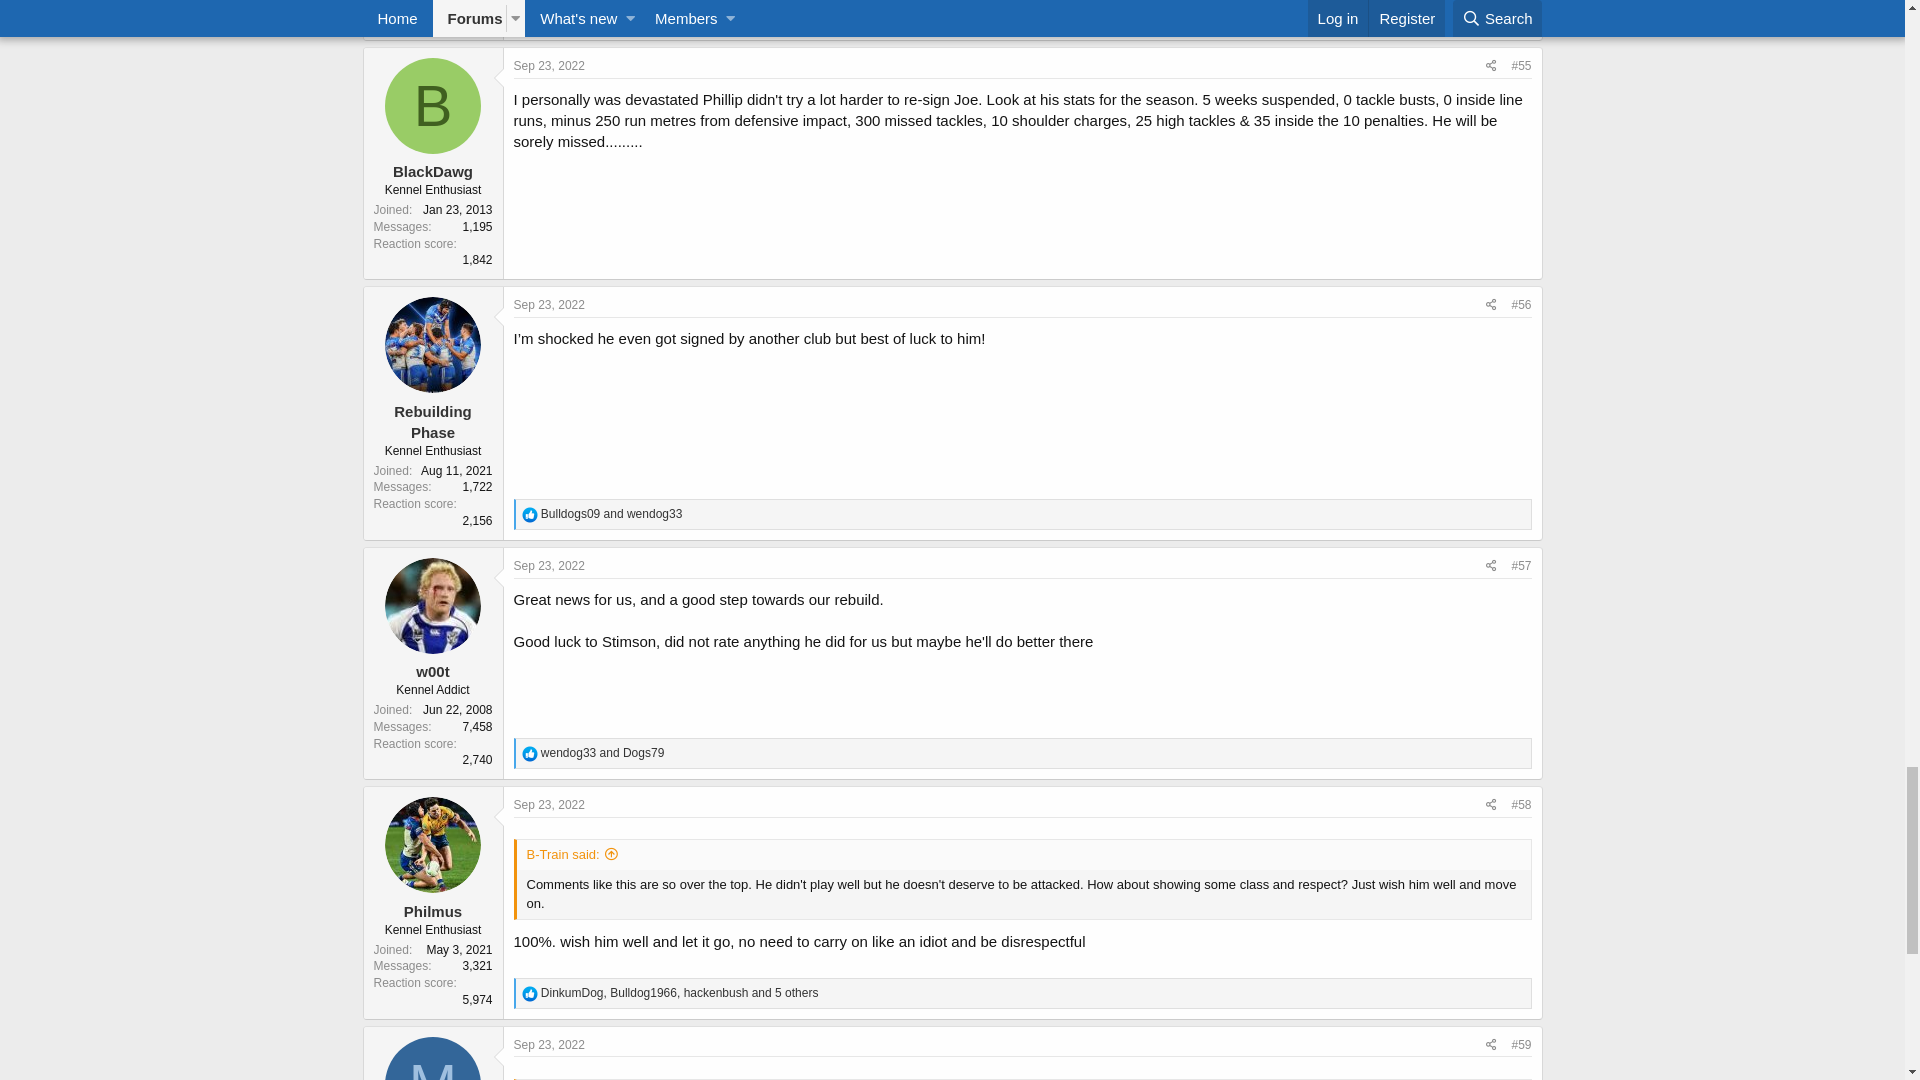 This screenshot has height=1080, width=1920. Describe the element at coordinates (530, 881) in the screenshot. I see `Like` at that location.